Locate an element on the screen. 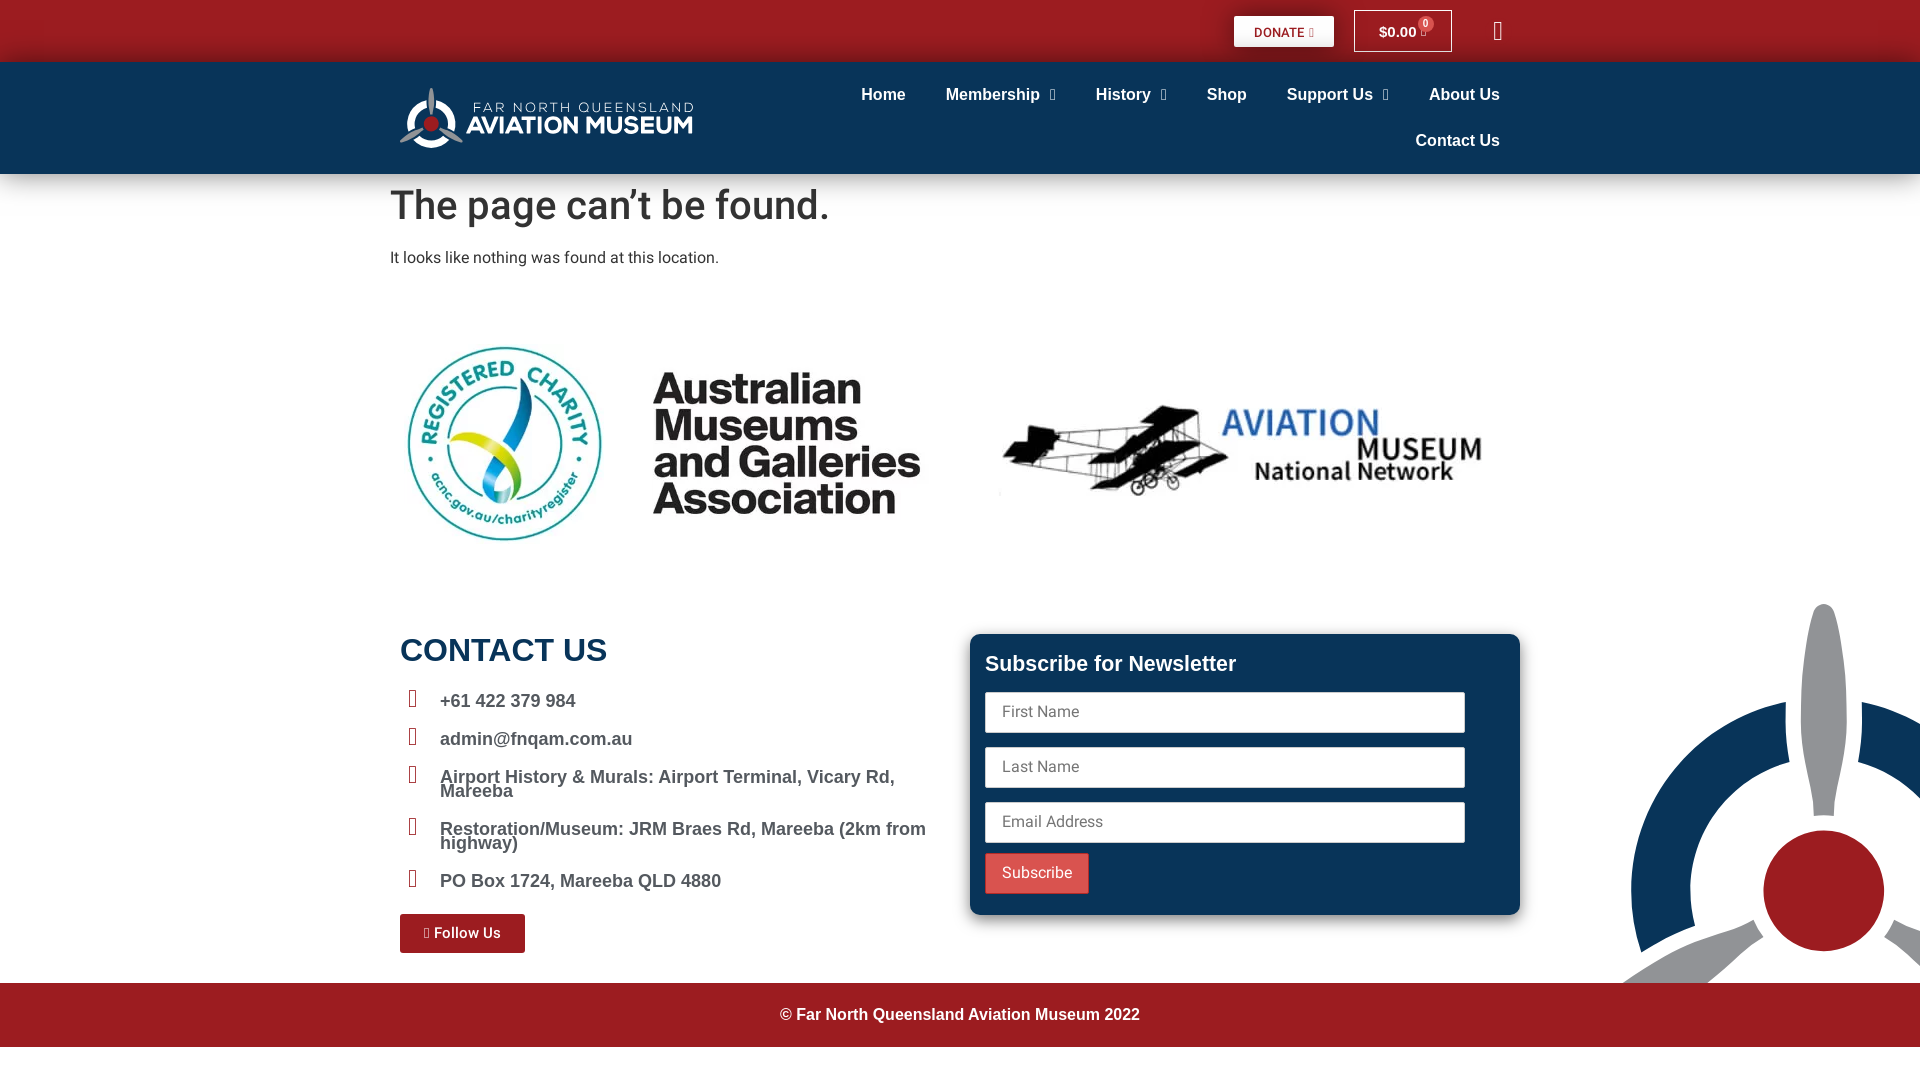 The image size is (1920, 1080). Contact Us is located at coordinates (1458, 141).